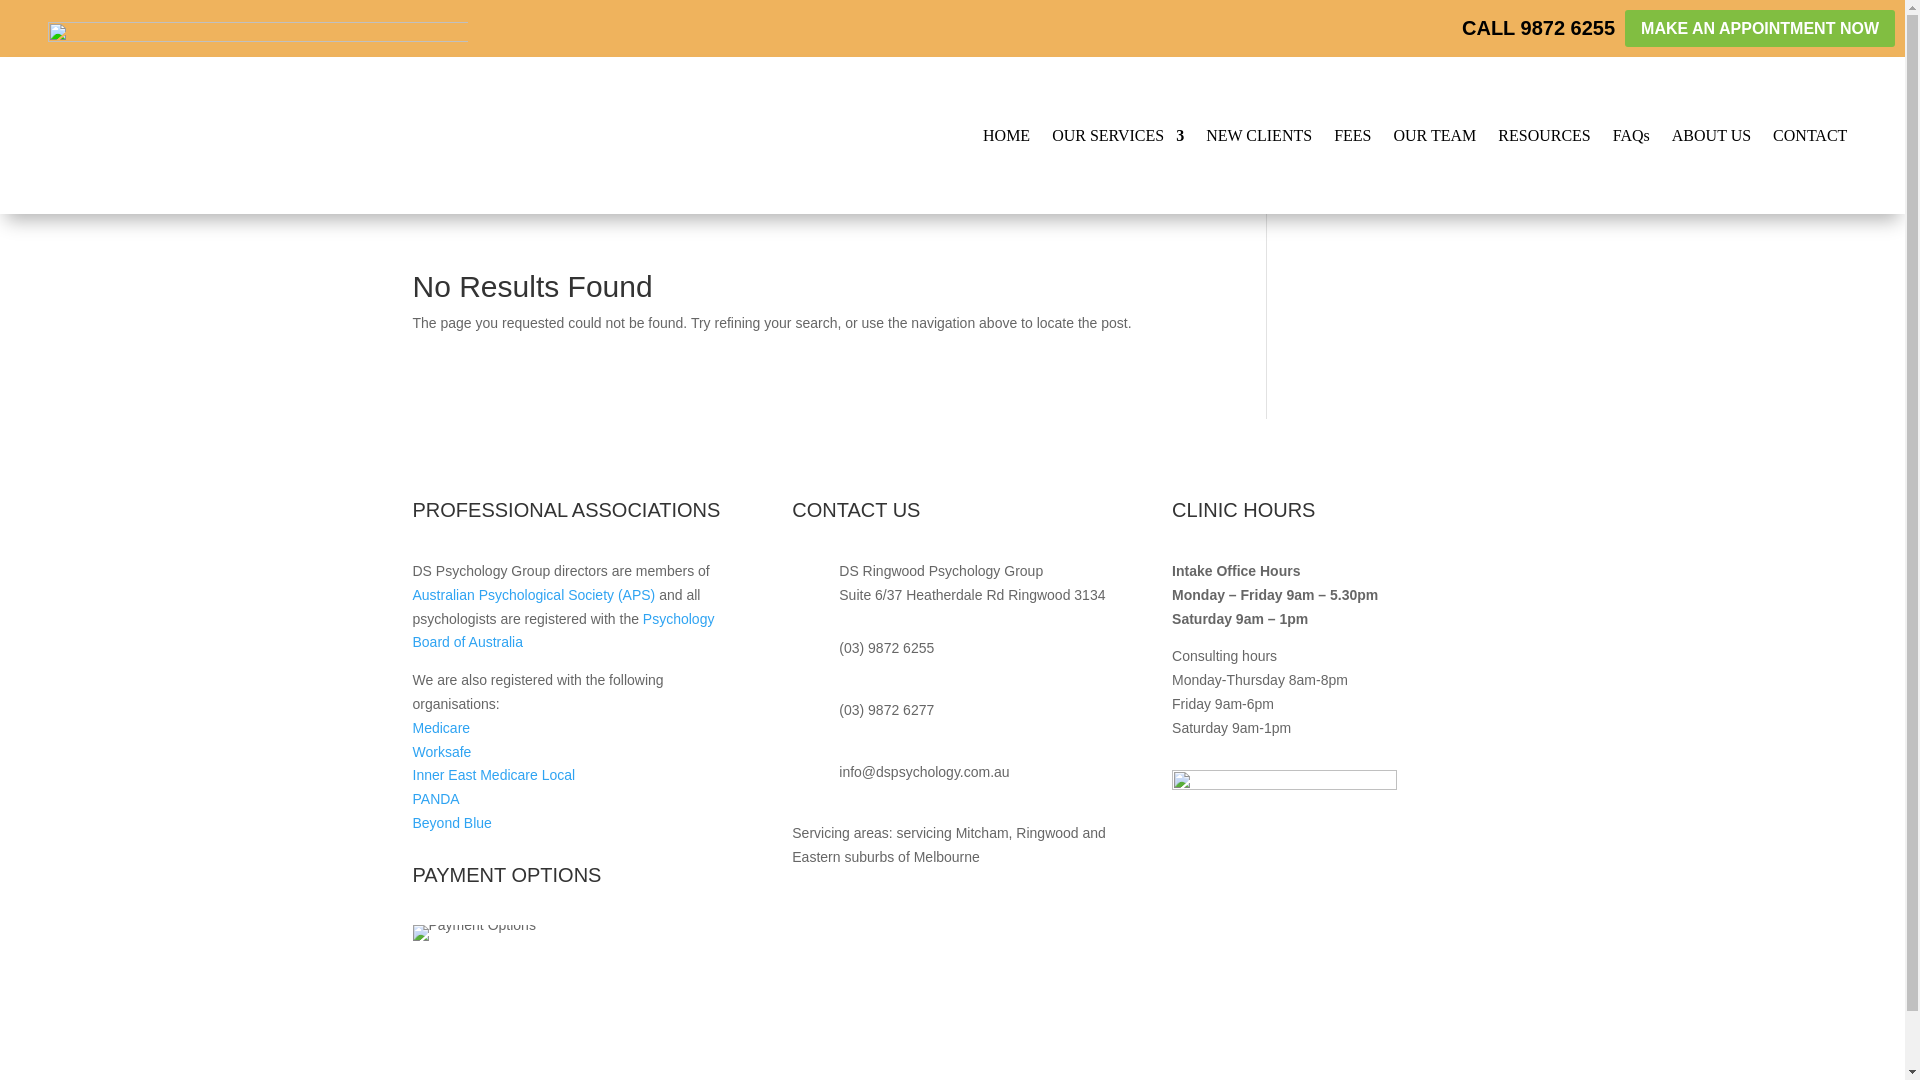 This screenshot has width=1920, height=1080. Describe the element at coordinates (1434, 135) in the screenshot. I see `OUR TEAM` at that location.